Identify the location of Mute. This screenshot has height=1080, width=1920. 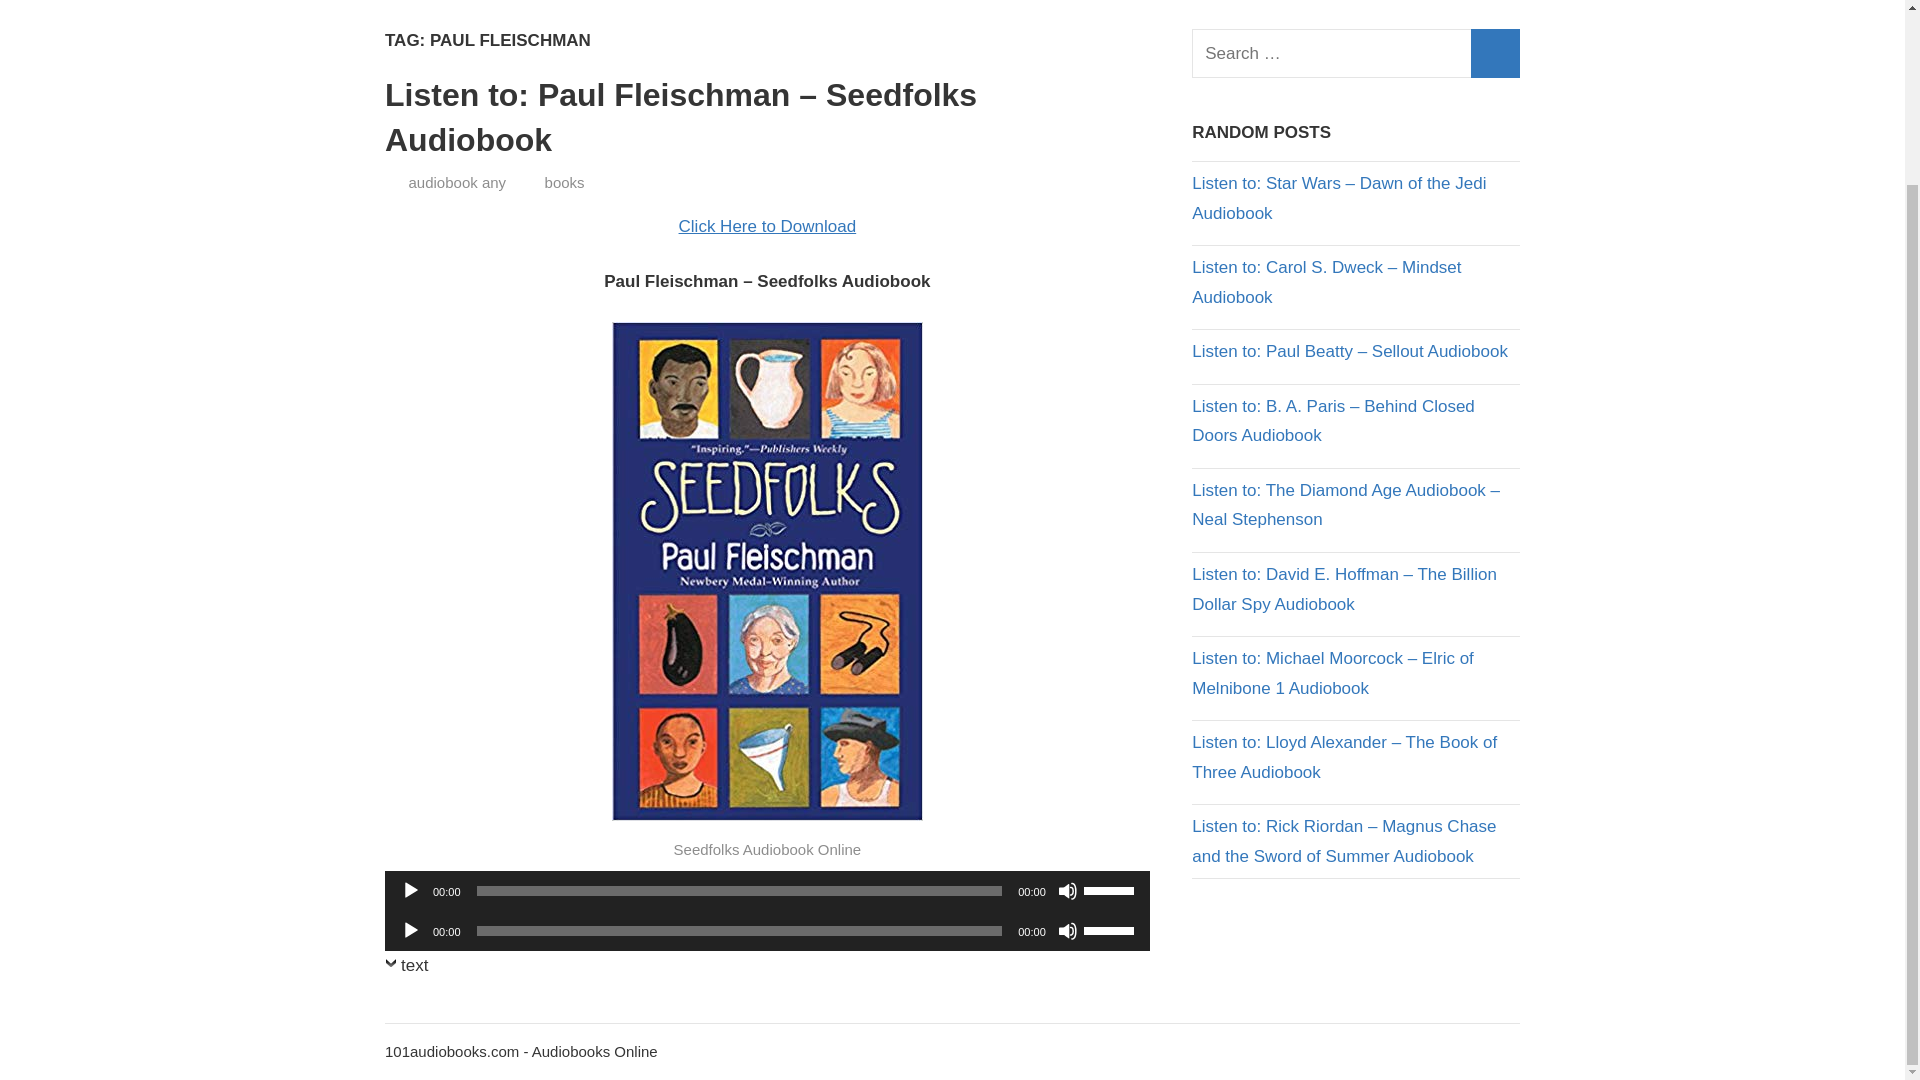
(1067, 890).